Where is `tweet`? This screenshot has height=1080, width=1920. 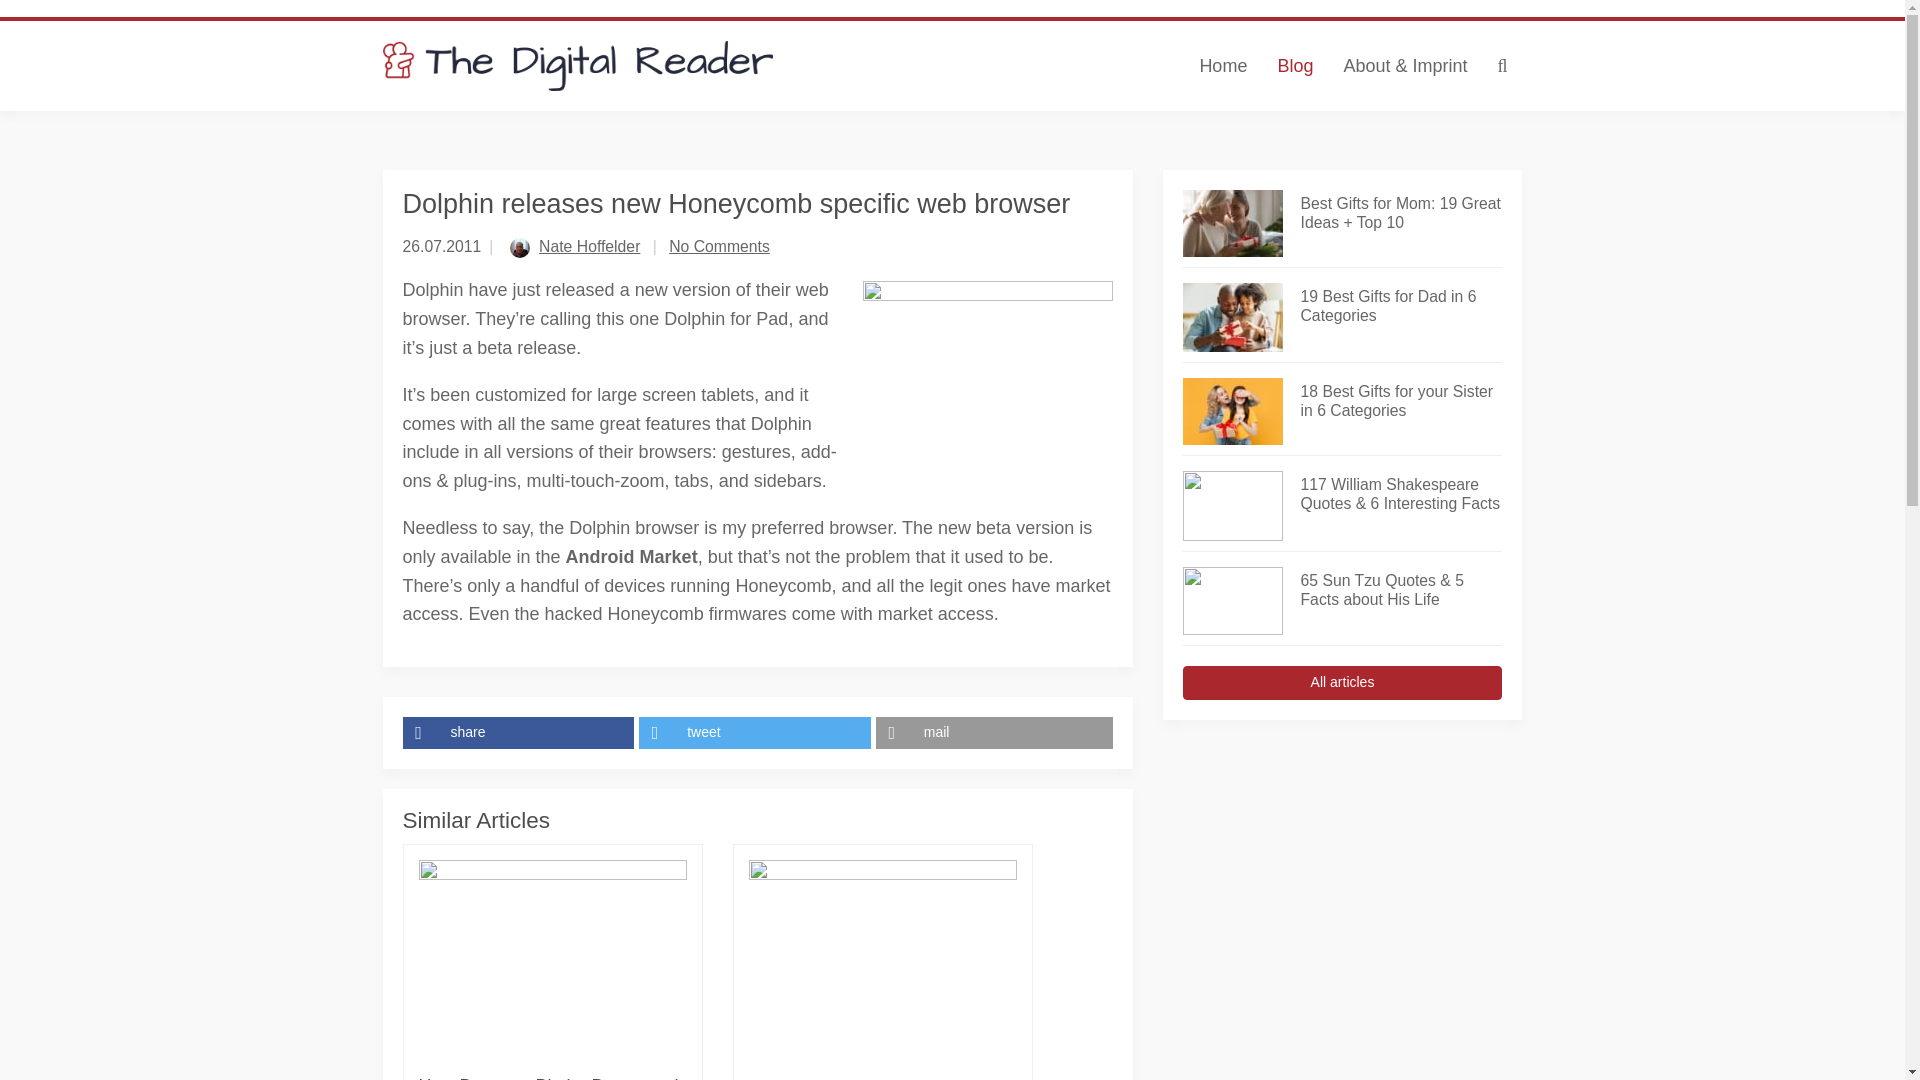 tweet is located at coordinates (757, 733).